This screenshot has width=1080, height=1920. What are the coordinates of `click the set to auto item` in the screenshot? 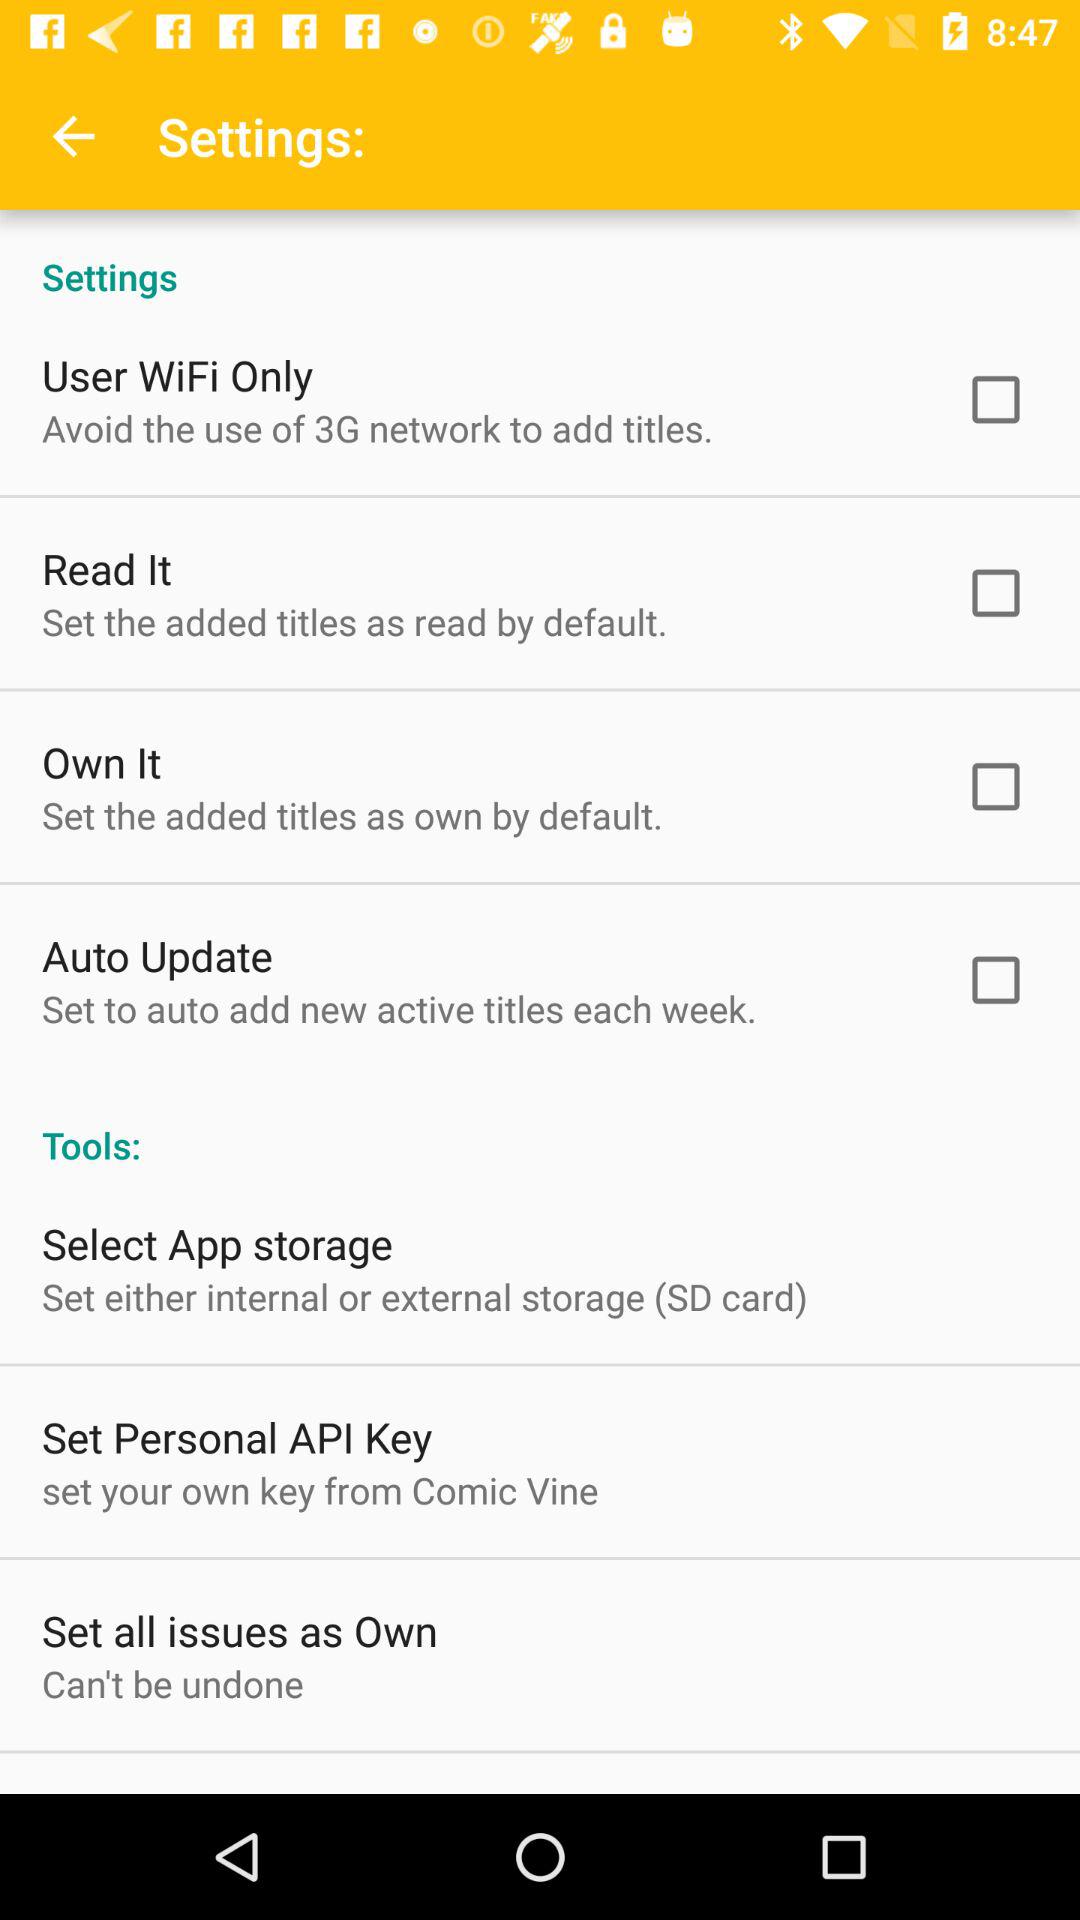 It's located at (399, 1008).